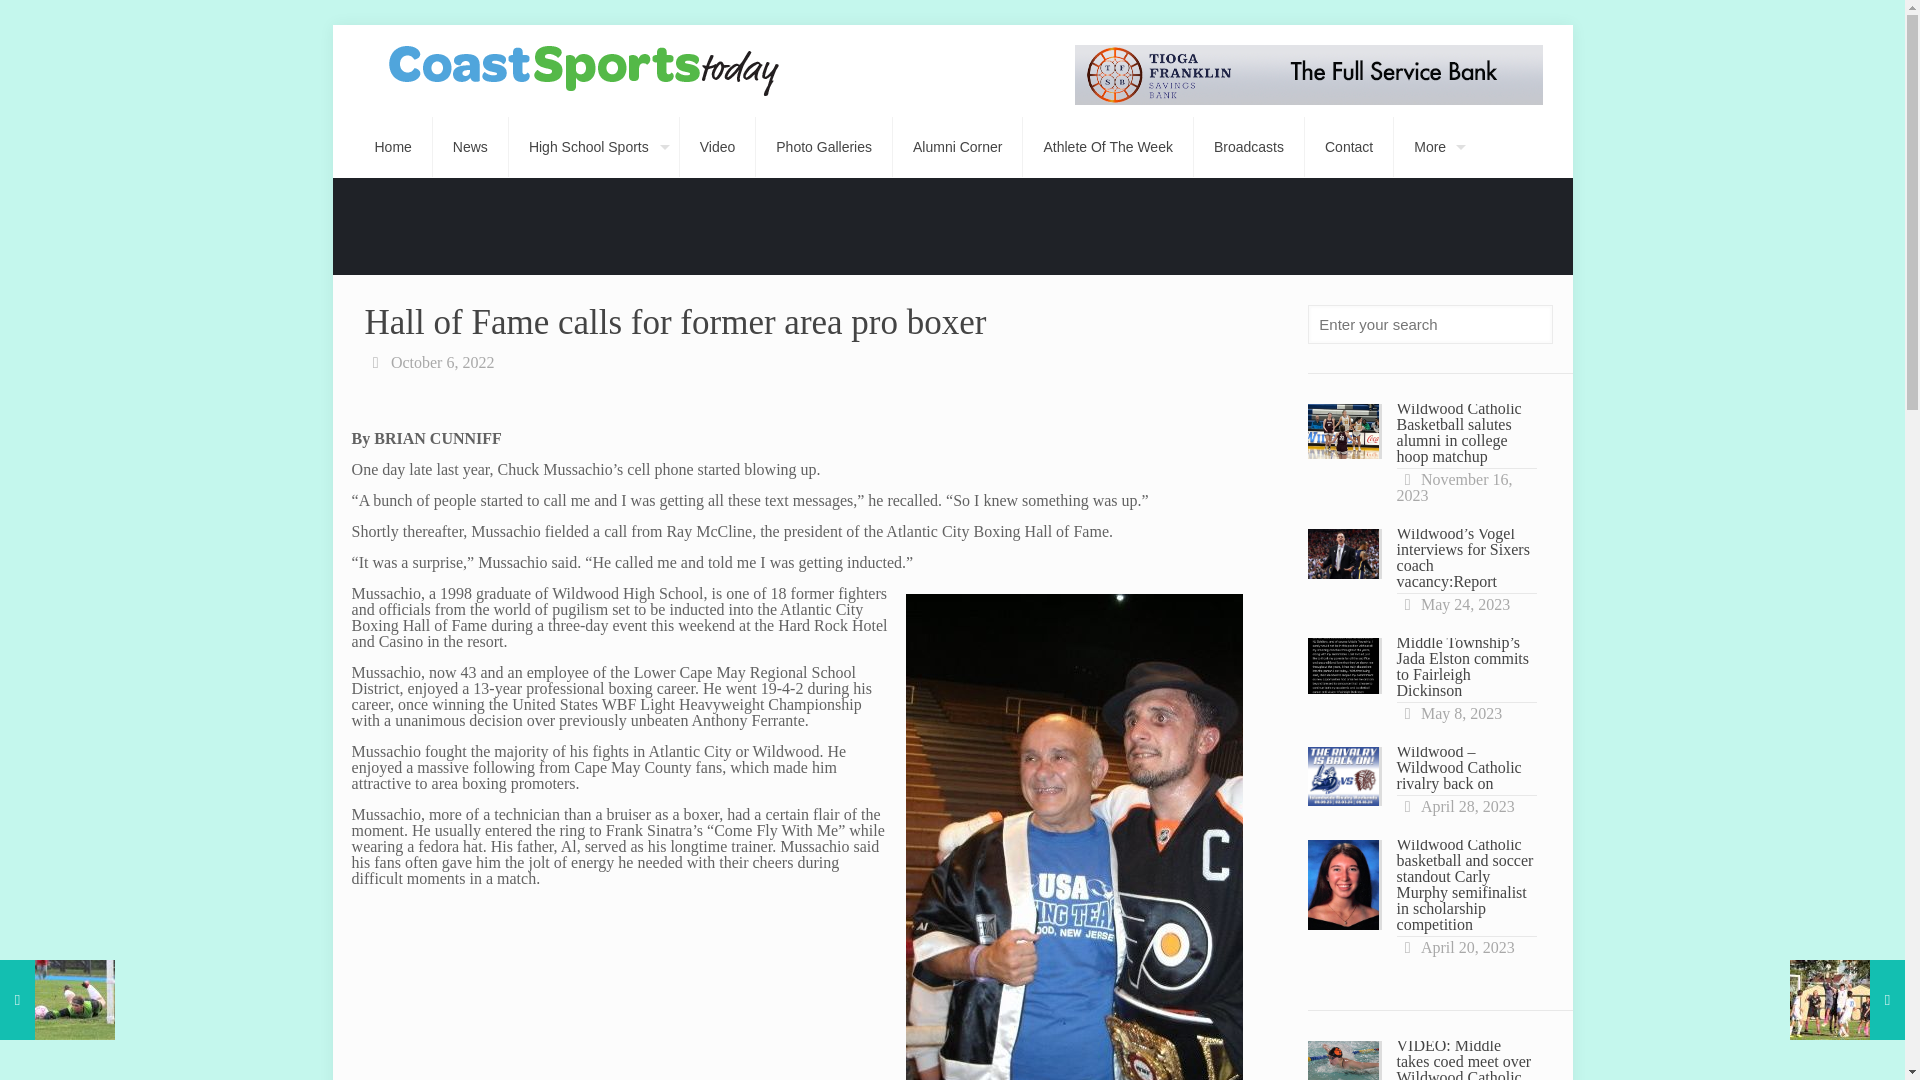 Image resolution: width=1920 pixels, height=1080 pixels. I want to click on Broadcasts, so click(1250, 146).